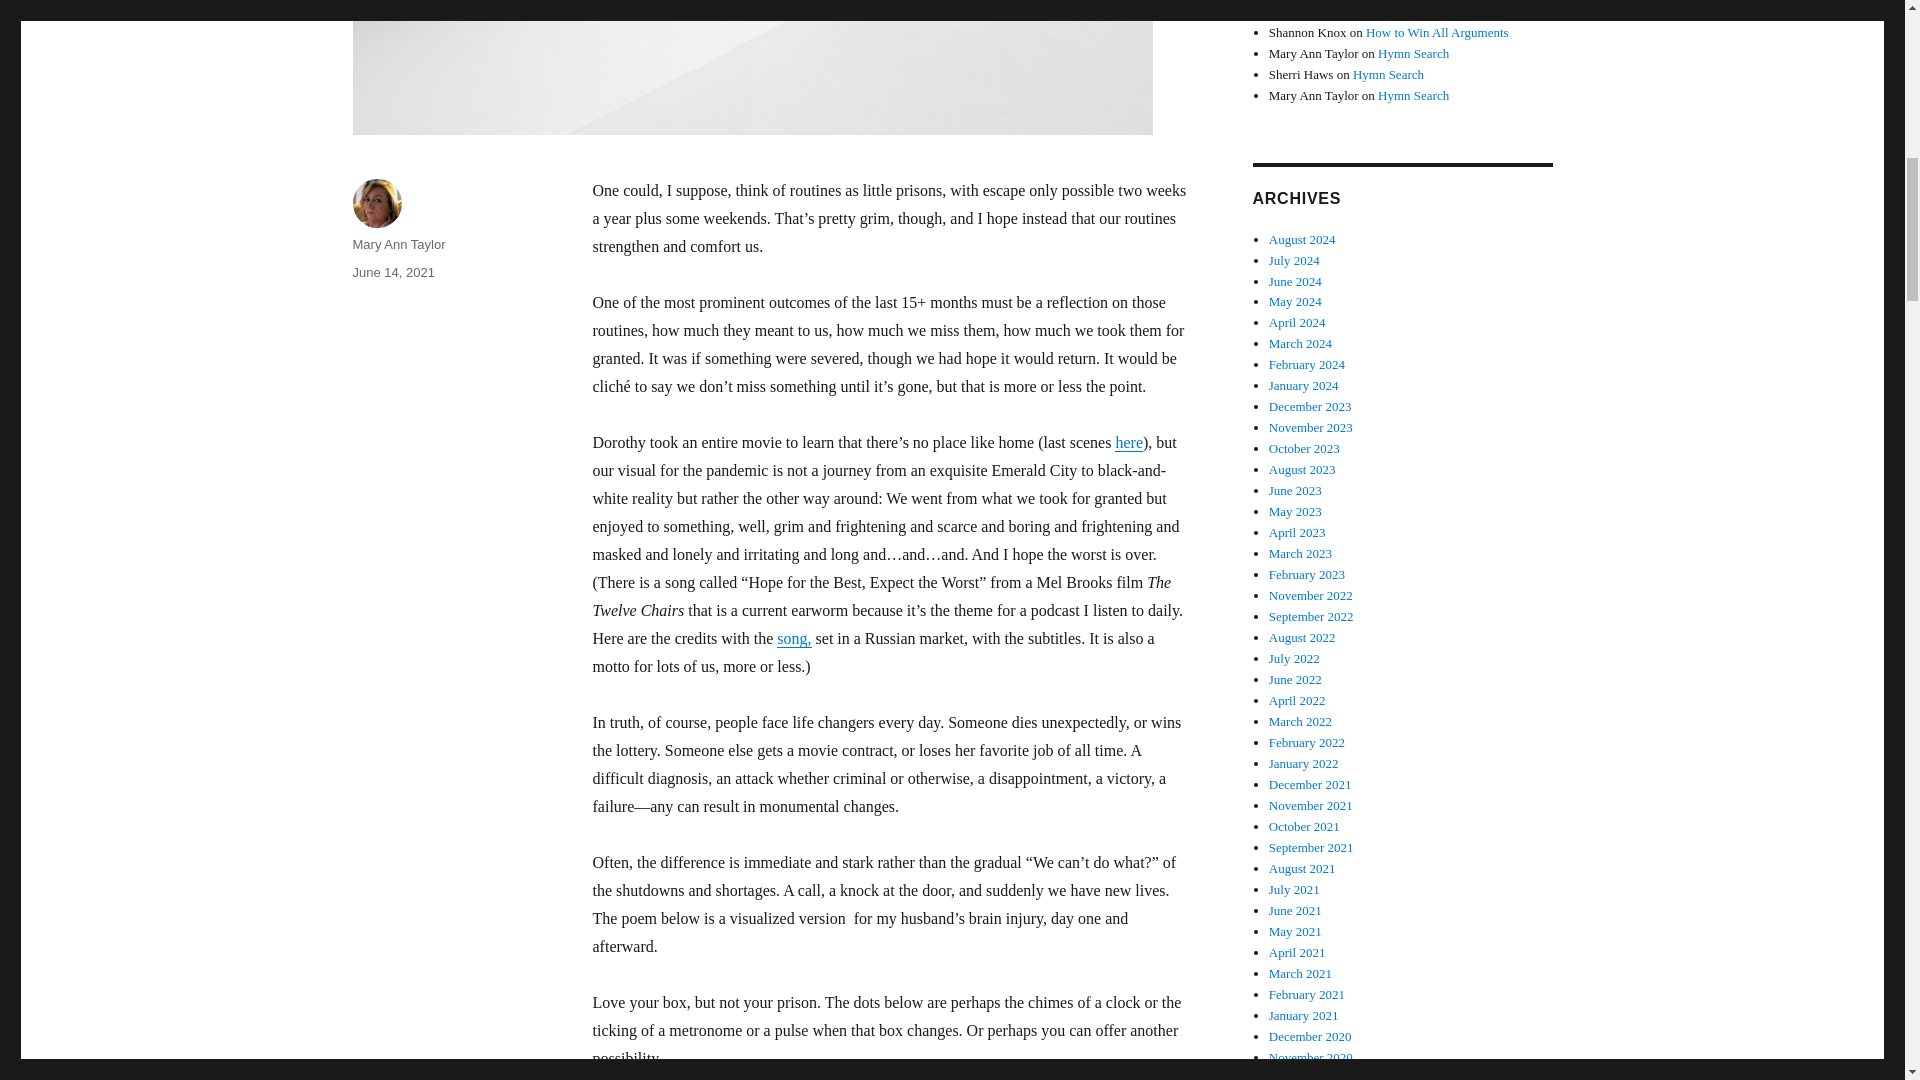 The image size is (1920, 1080). I want to click on November 2023, so click(1311, 428).